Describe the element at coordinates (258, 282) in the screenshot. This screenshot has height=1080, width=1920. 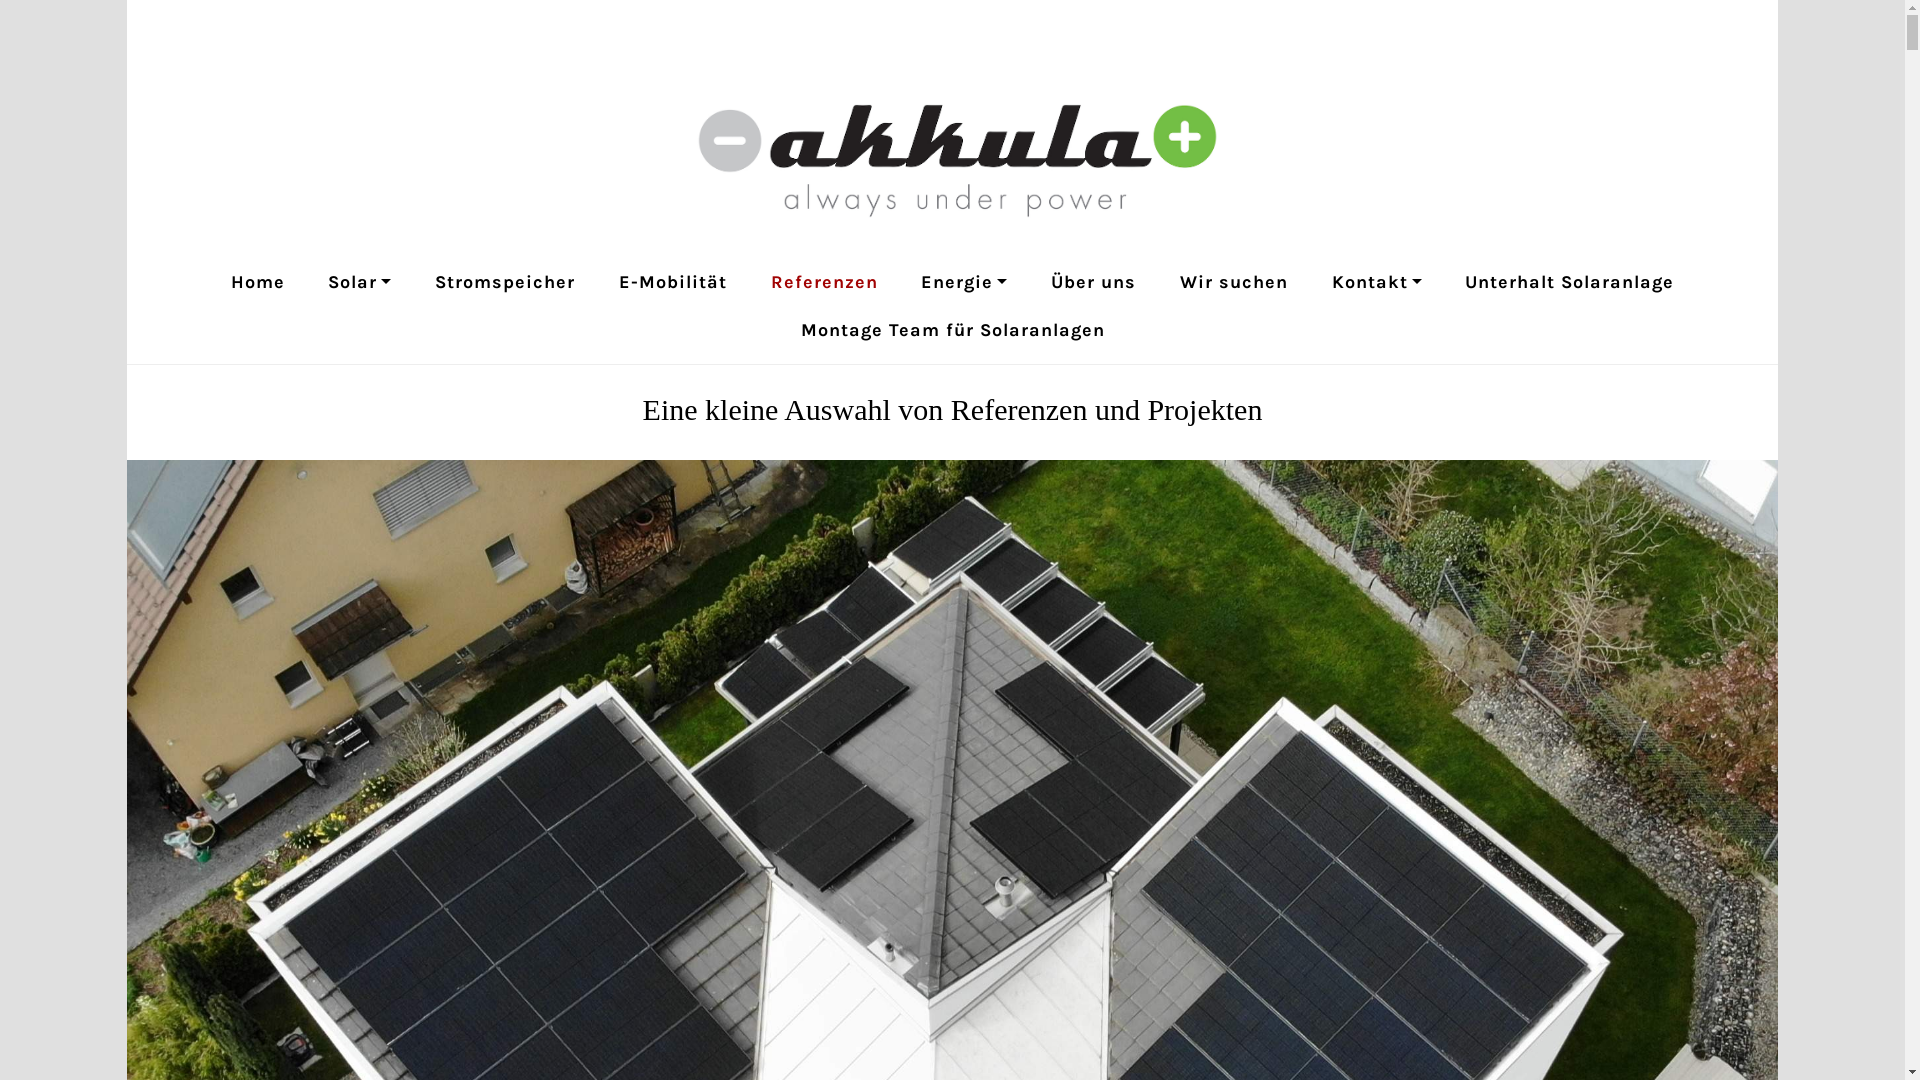
I see `Home` at that location.